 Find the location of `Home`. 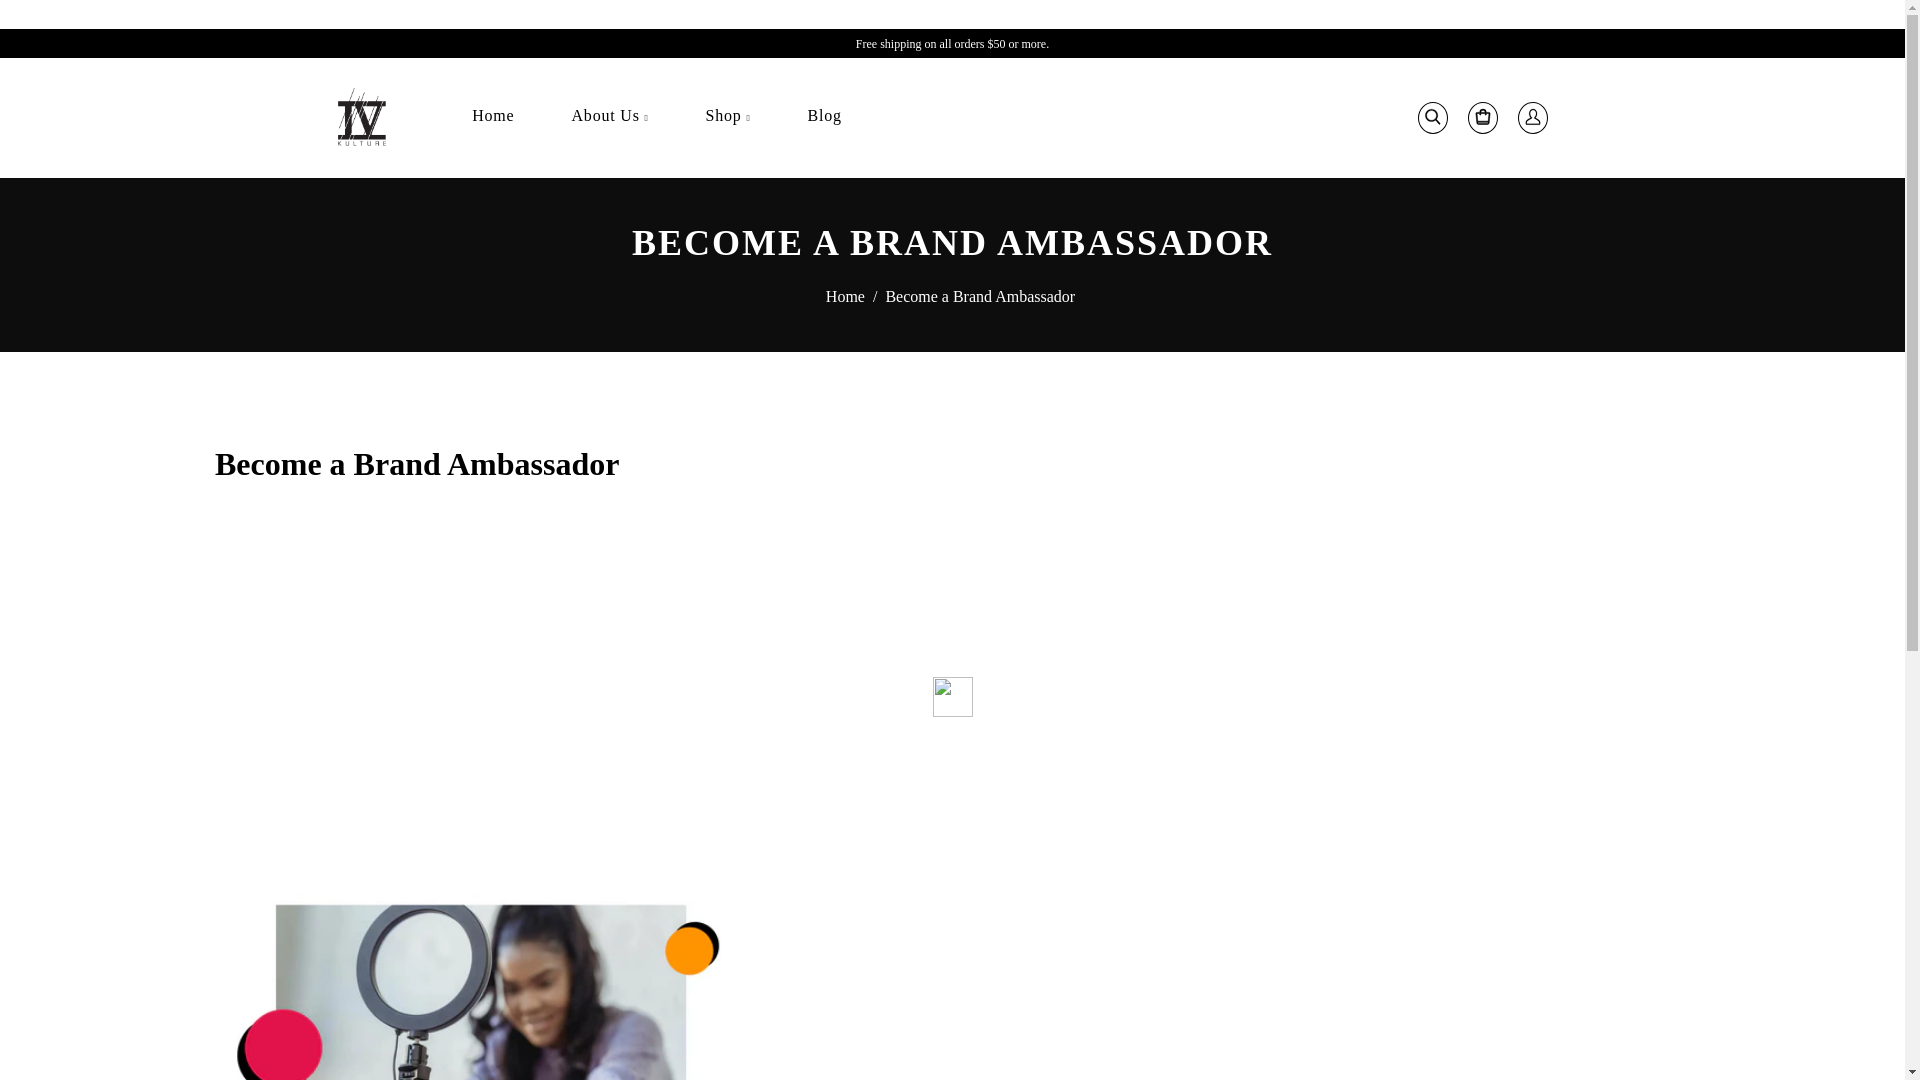

Home is located at coordinates (492, 116).